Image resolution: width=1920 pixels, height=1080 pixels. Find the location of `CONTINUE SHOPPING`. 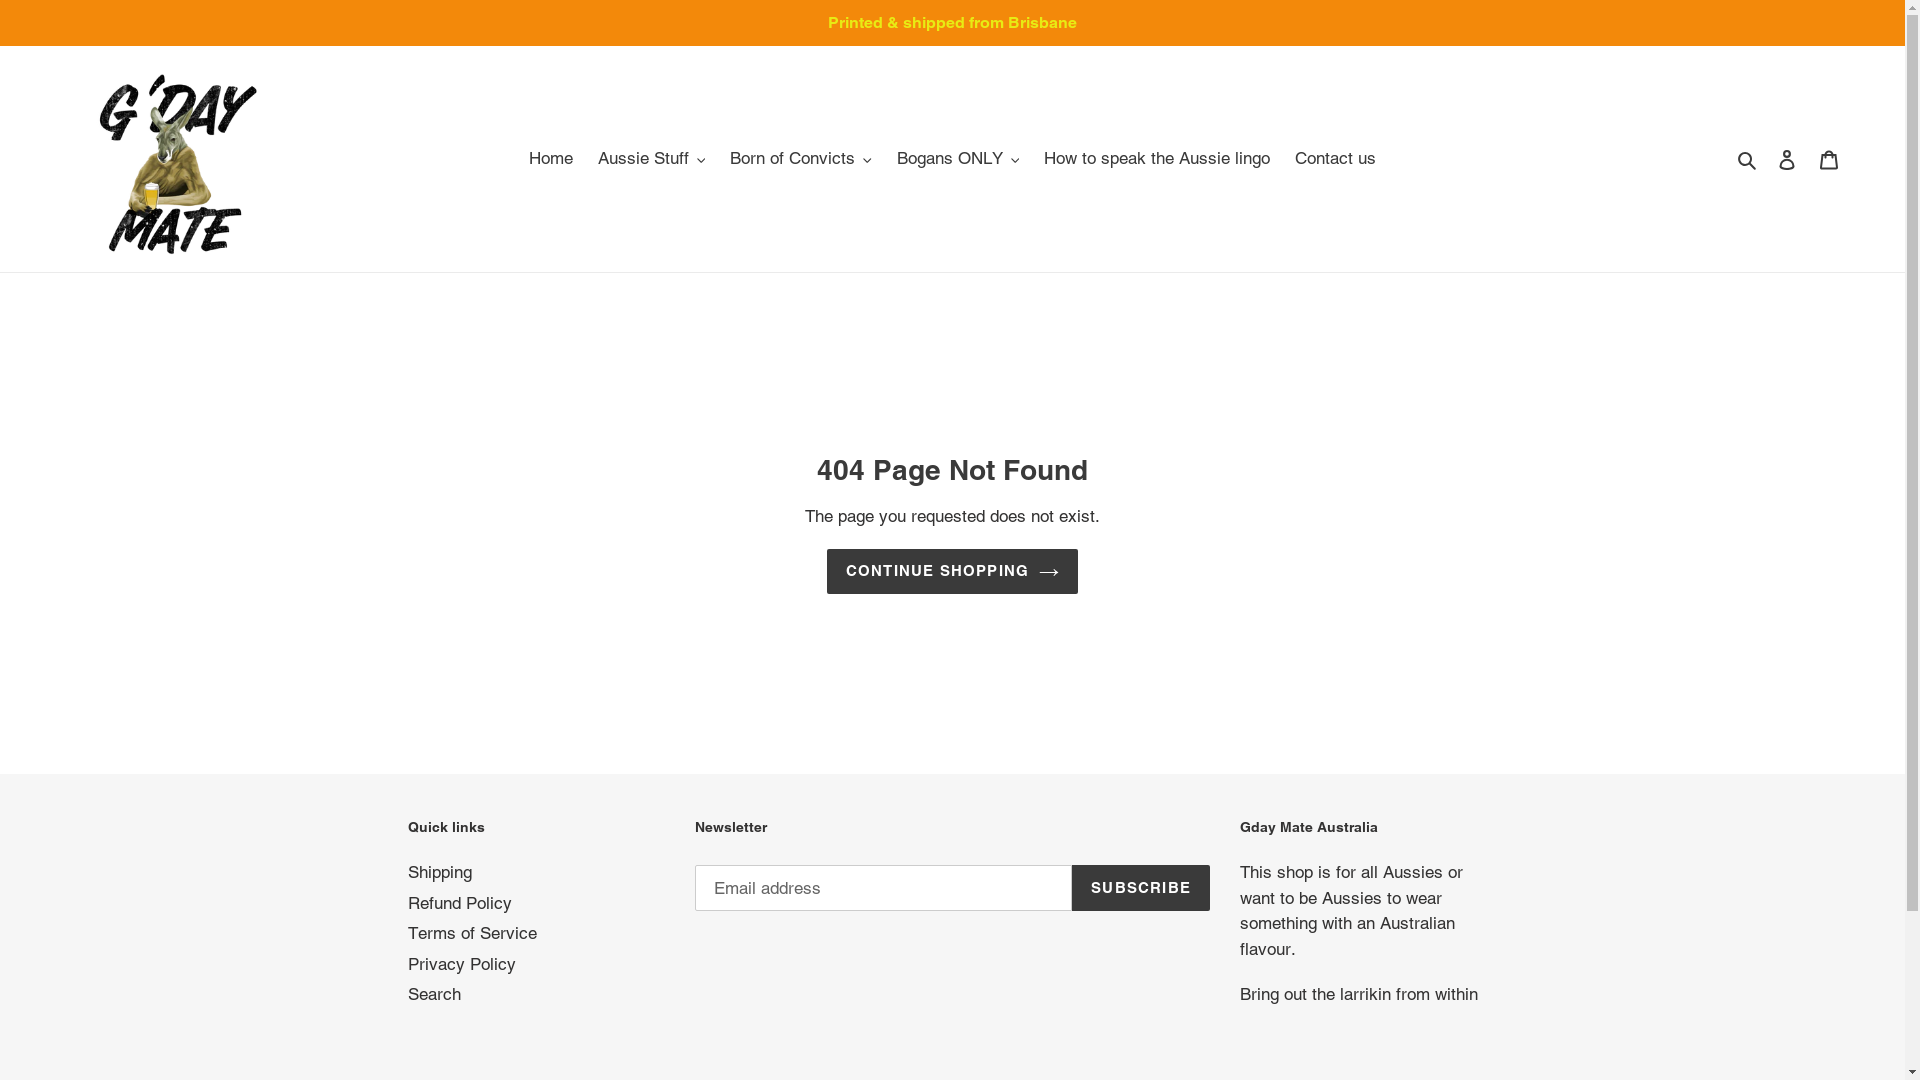

CONTINUE SHOPPING is located at coordinates (952, 572).